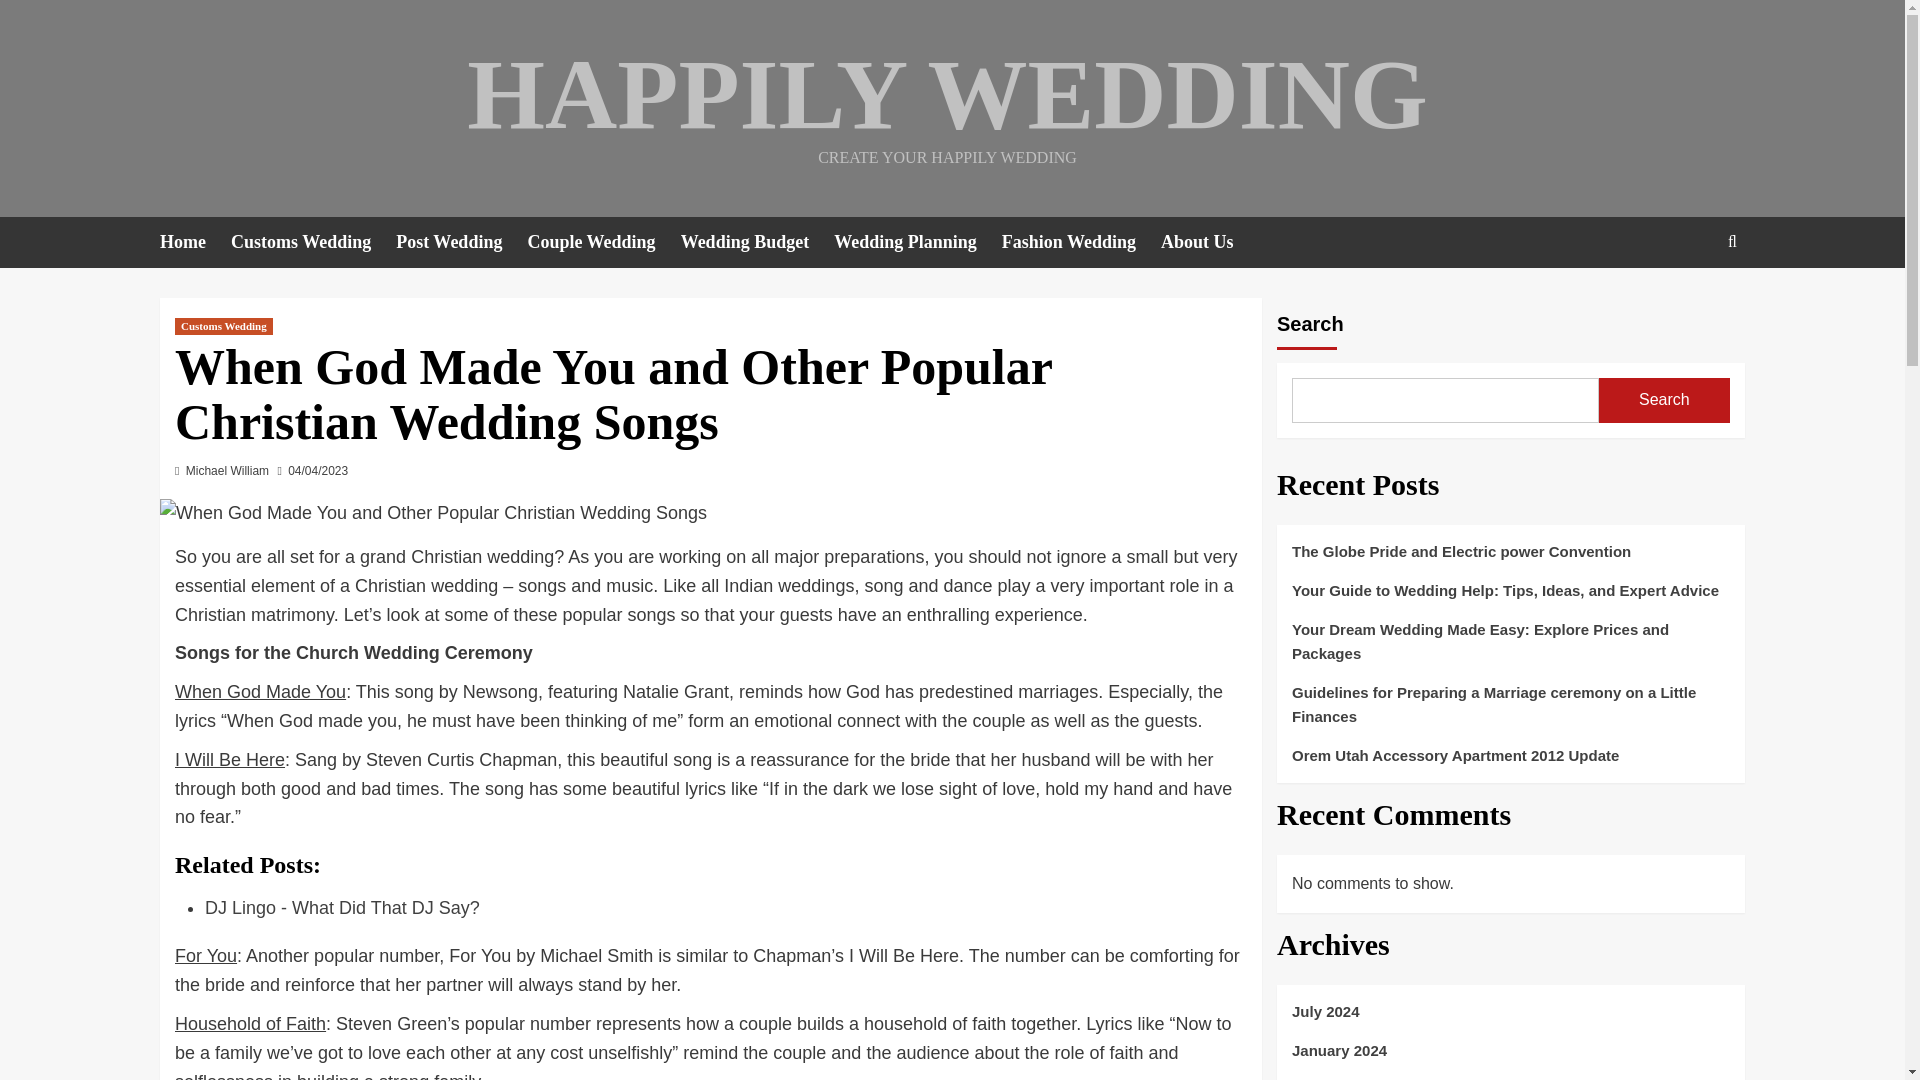 This screenshot has height=1080, width=1920. Describe the element at coordinates (758, 242) in the screenshot. I see `Wedding Budget` at that location.